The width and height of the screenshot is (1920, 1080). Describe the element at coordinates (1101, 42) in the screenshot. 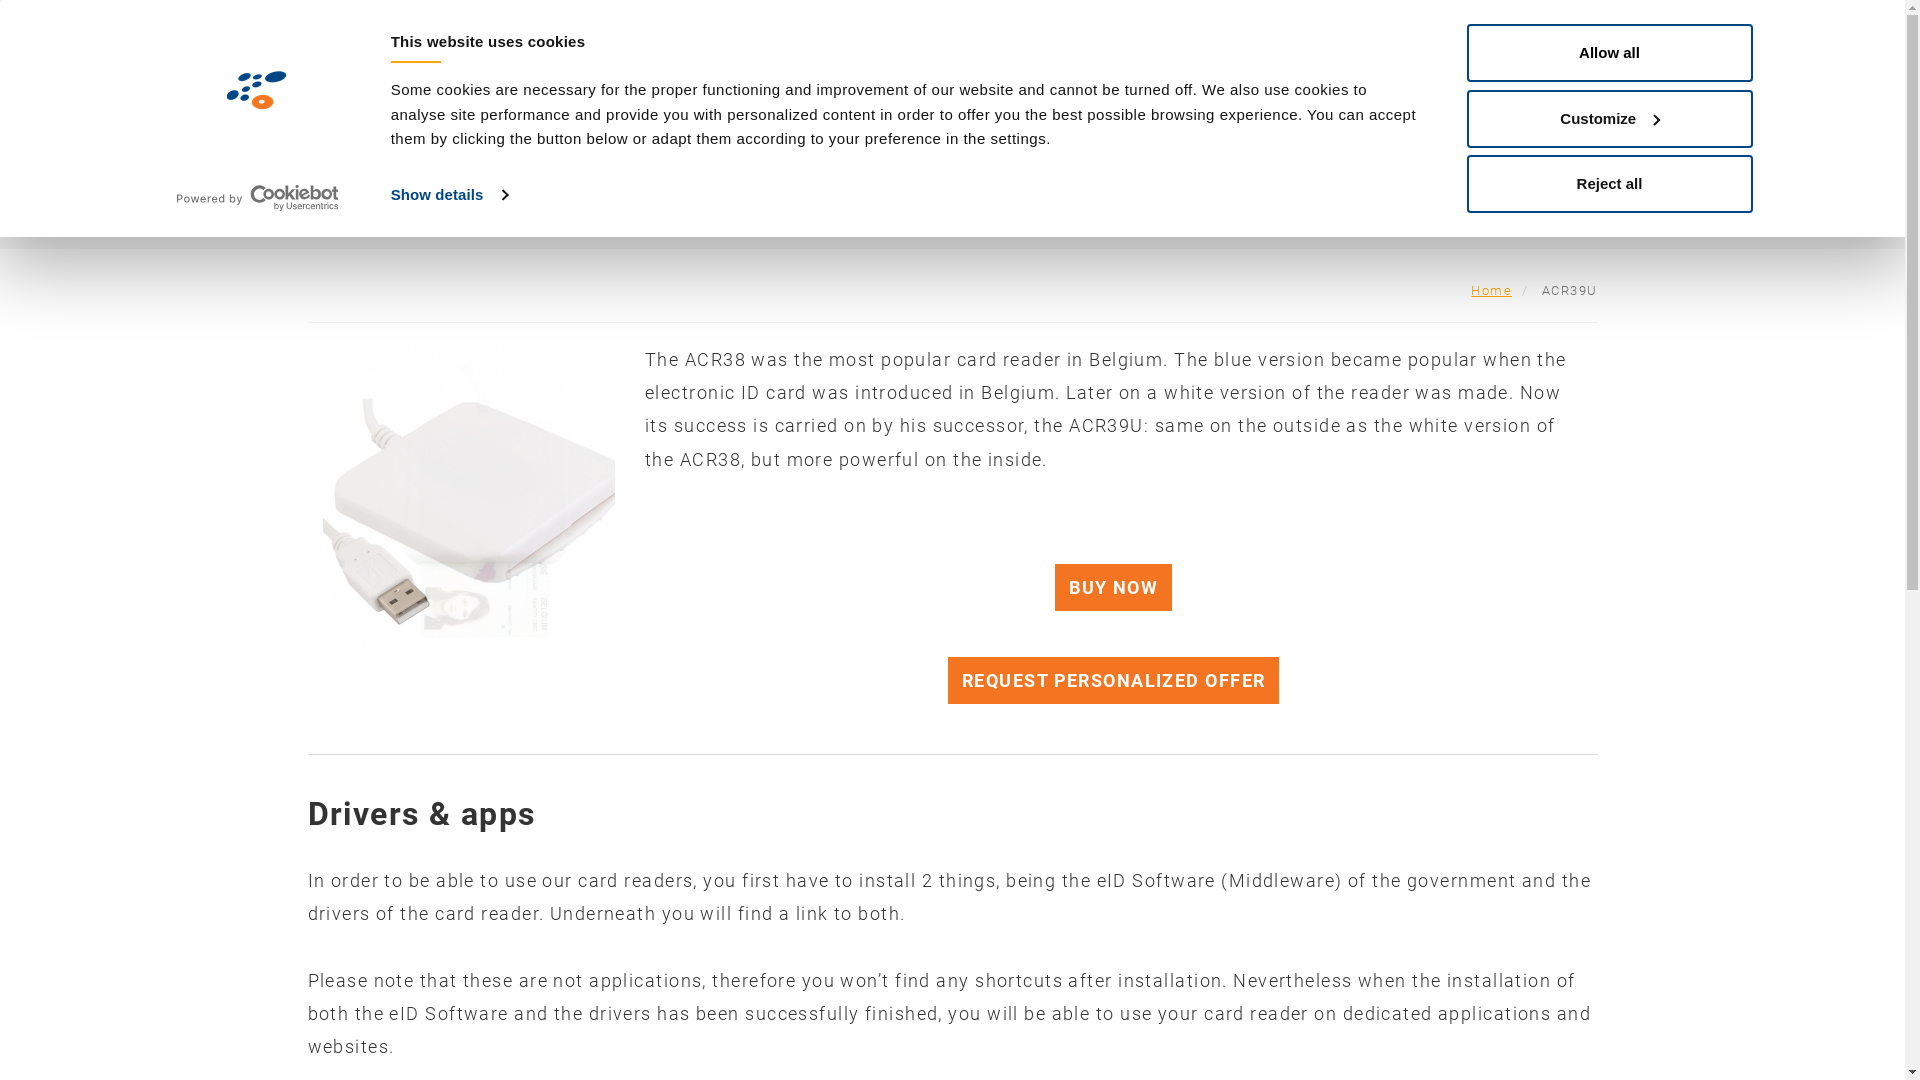

I see `Got a question ?
Ask an expert` at that location.